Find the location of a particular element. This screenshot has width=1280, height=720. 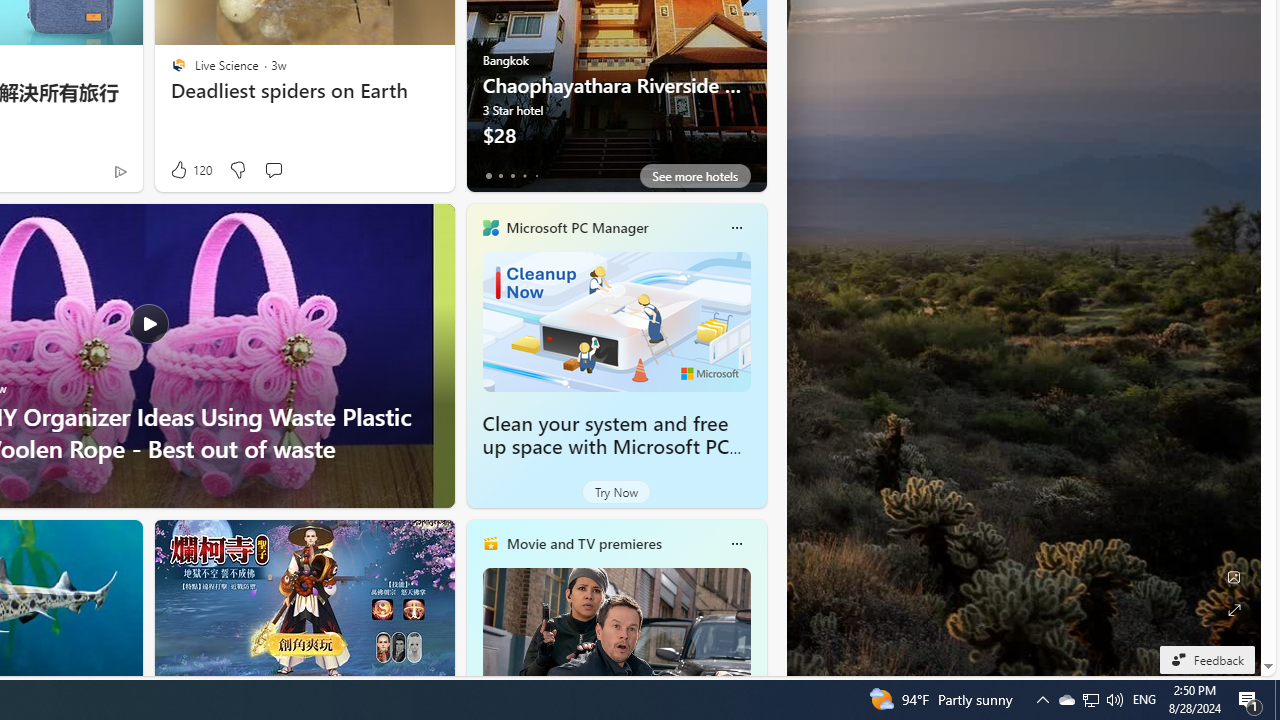

Microsoft PC Manager is located at coordinates (576, 227).